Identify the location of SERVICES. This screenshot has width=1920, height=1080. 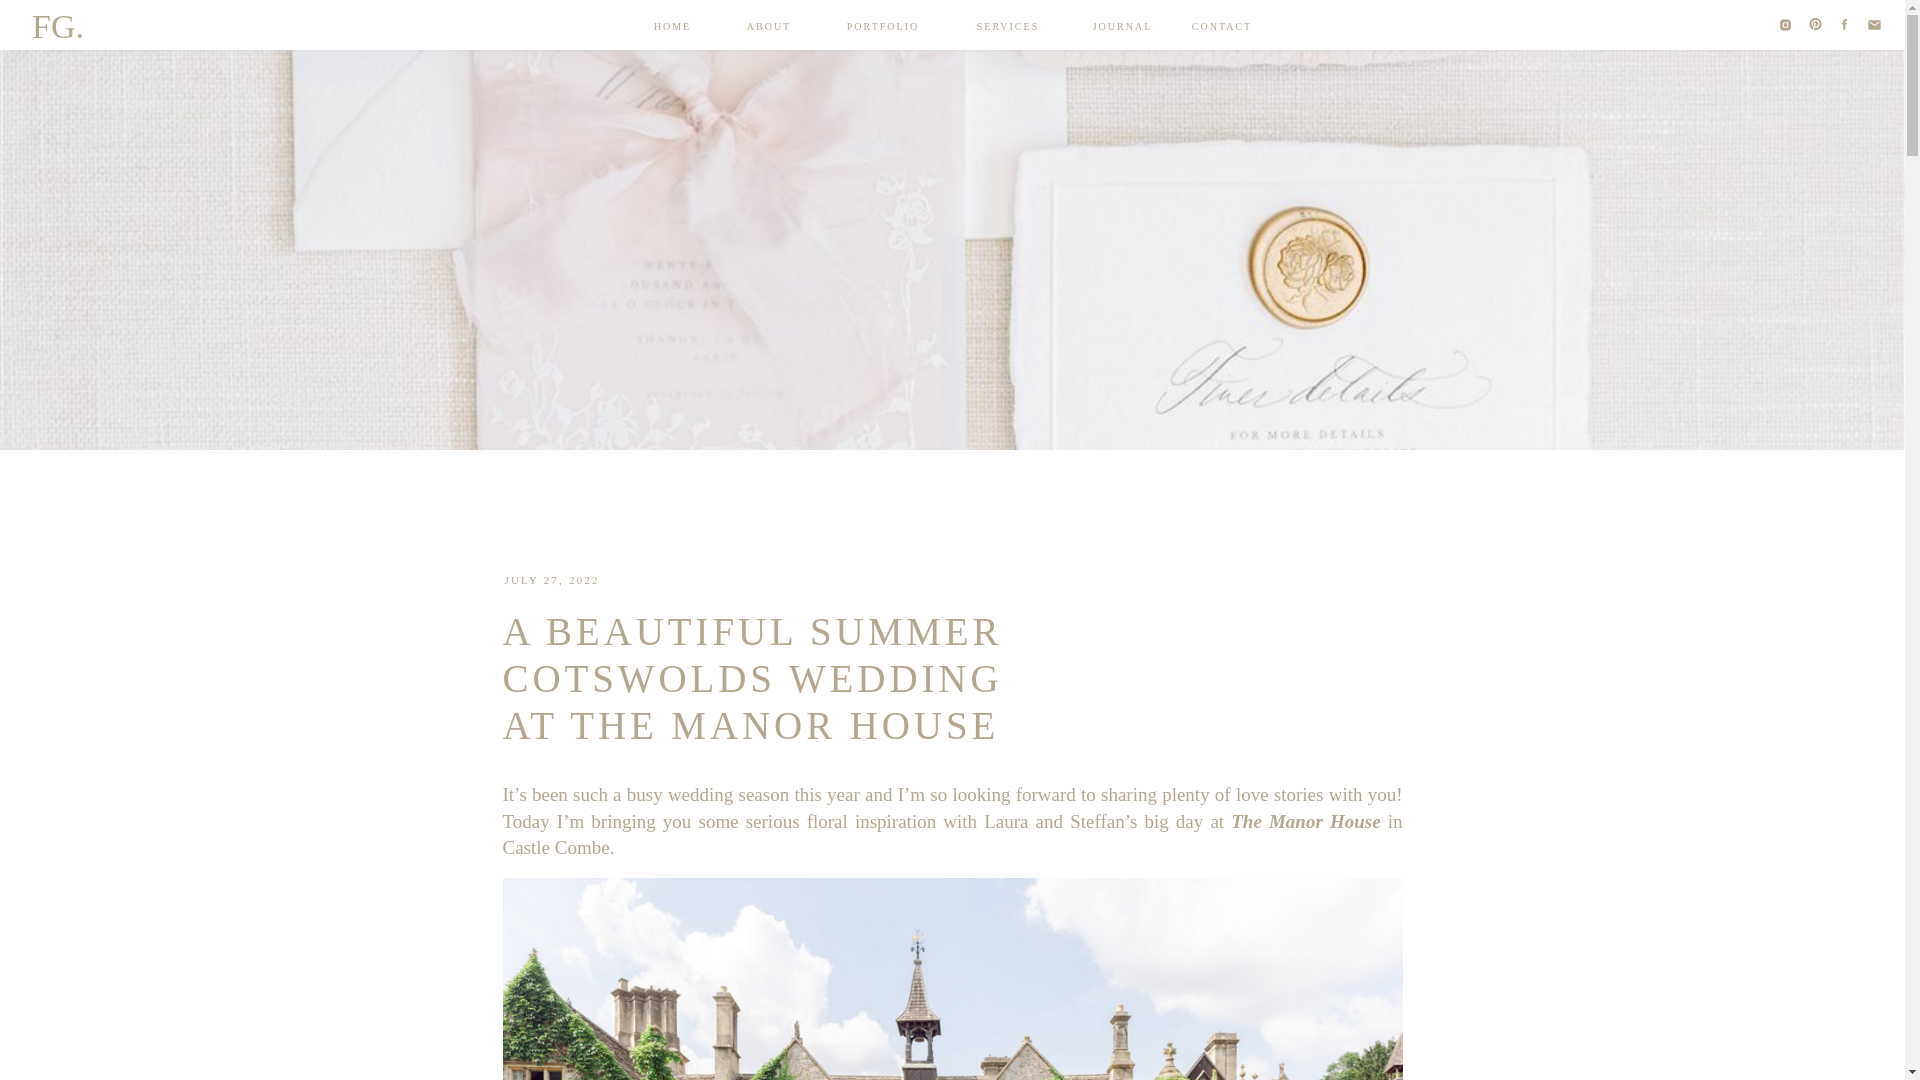
(1006, 26).